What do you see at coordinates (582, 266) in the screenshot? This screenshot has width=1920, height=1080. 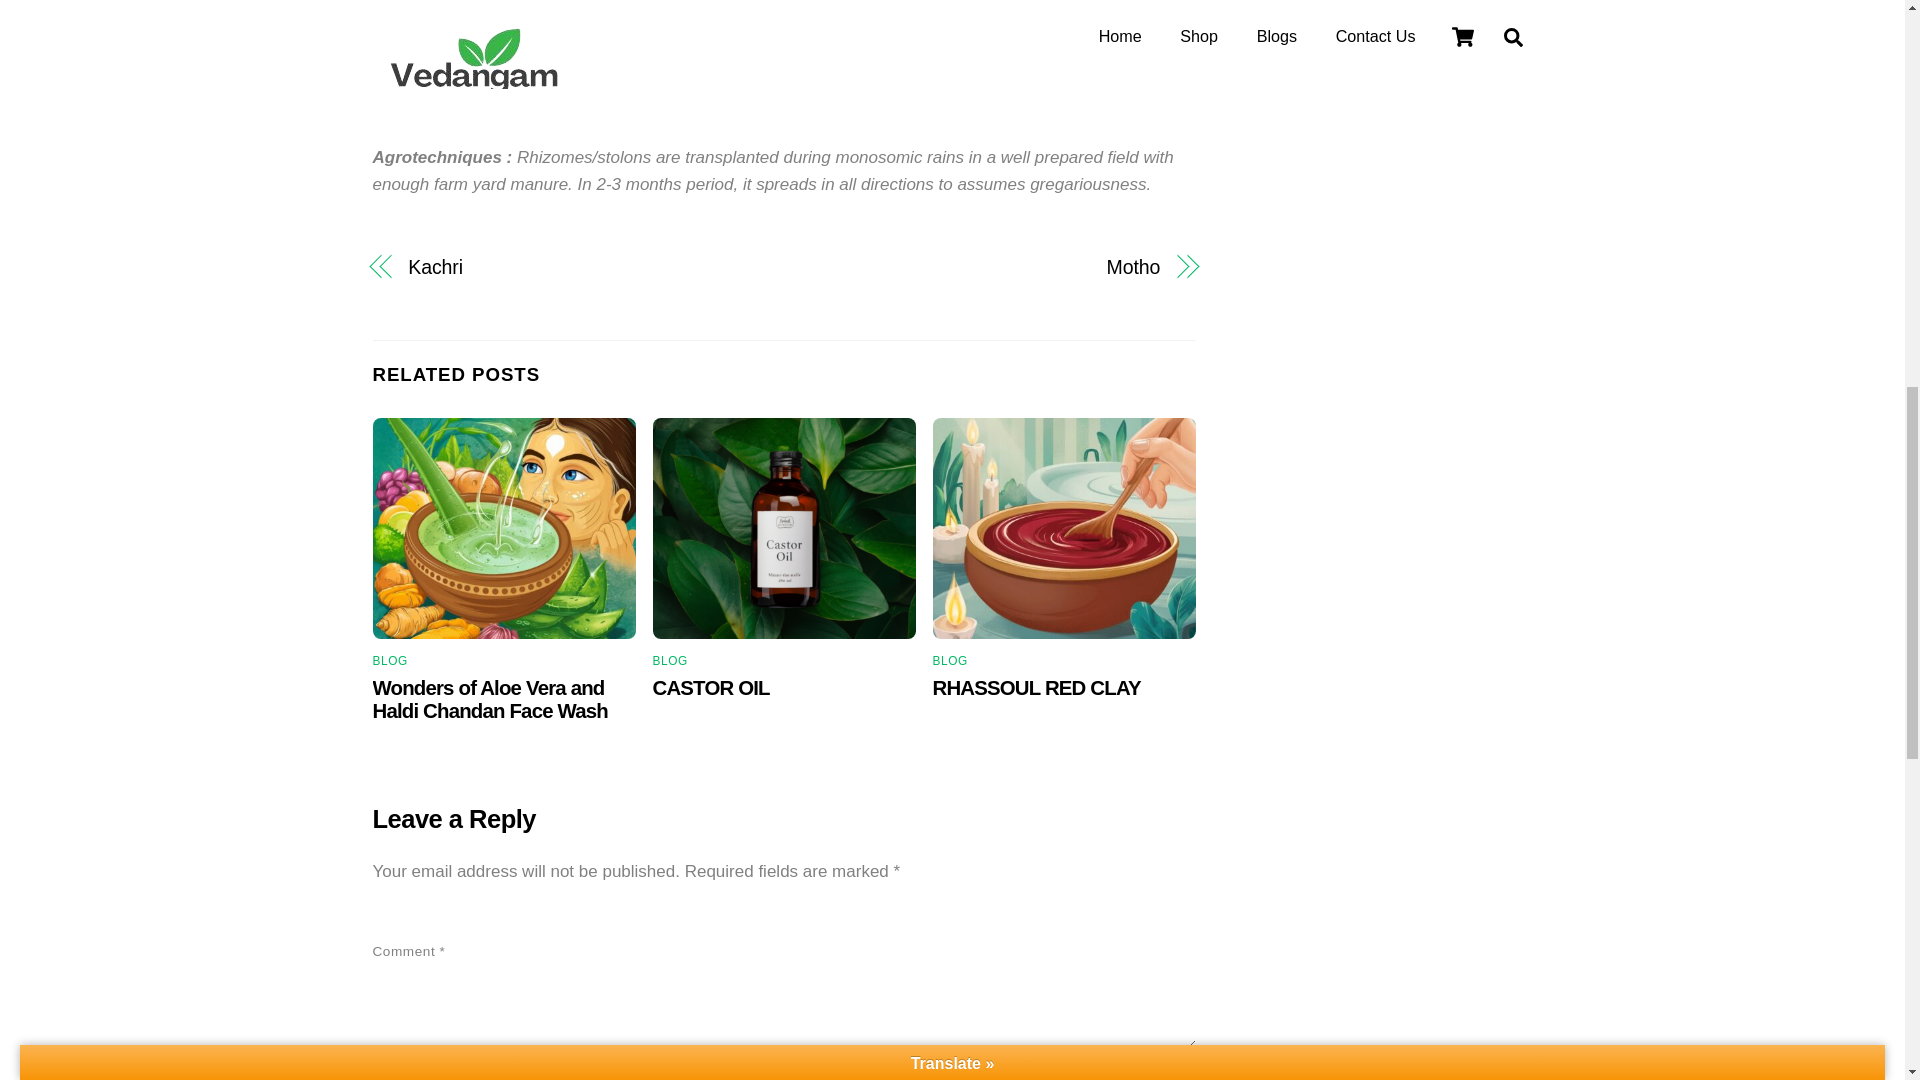 I see `Kachri` at bounding box center [582, 266].